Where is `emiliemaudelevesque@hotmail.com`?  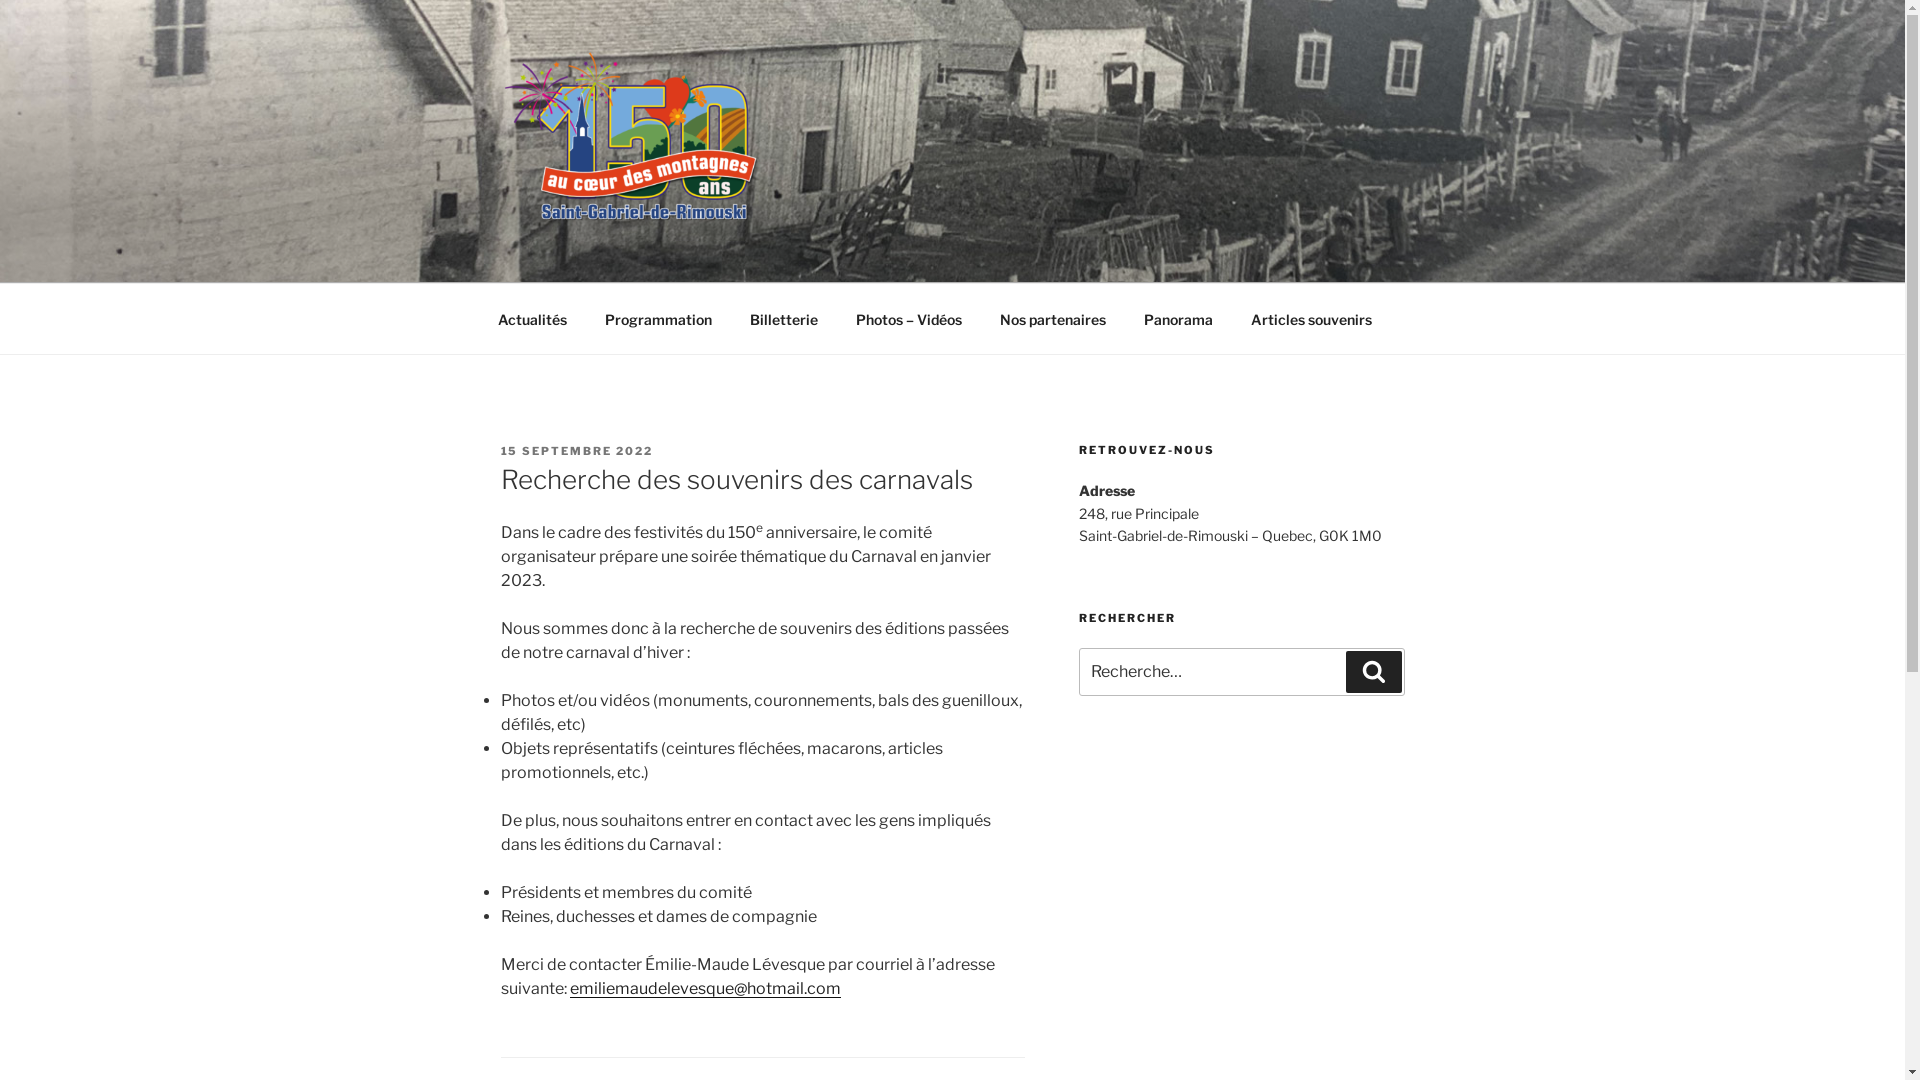
emiliemaudelevesque@hotmail.com is located at coordinates (706, 988).